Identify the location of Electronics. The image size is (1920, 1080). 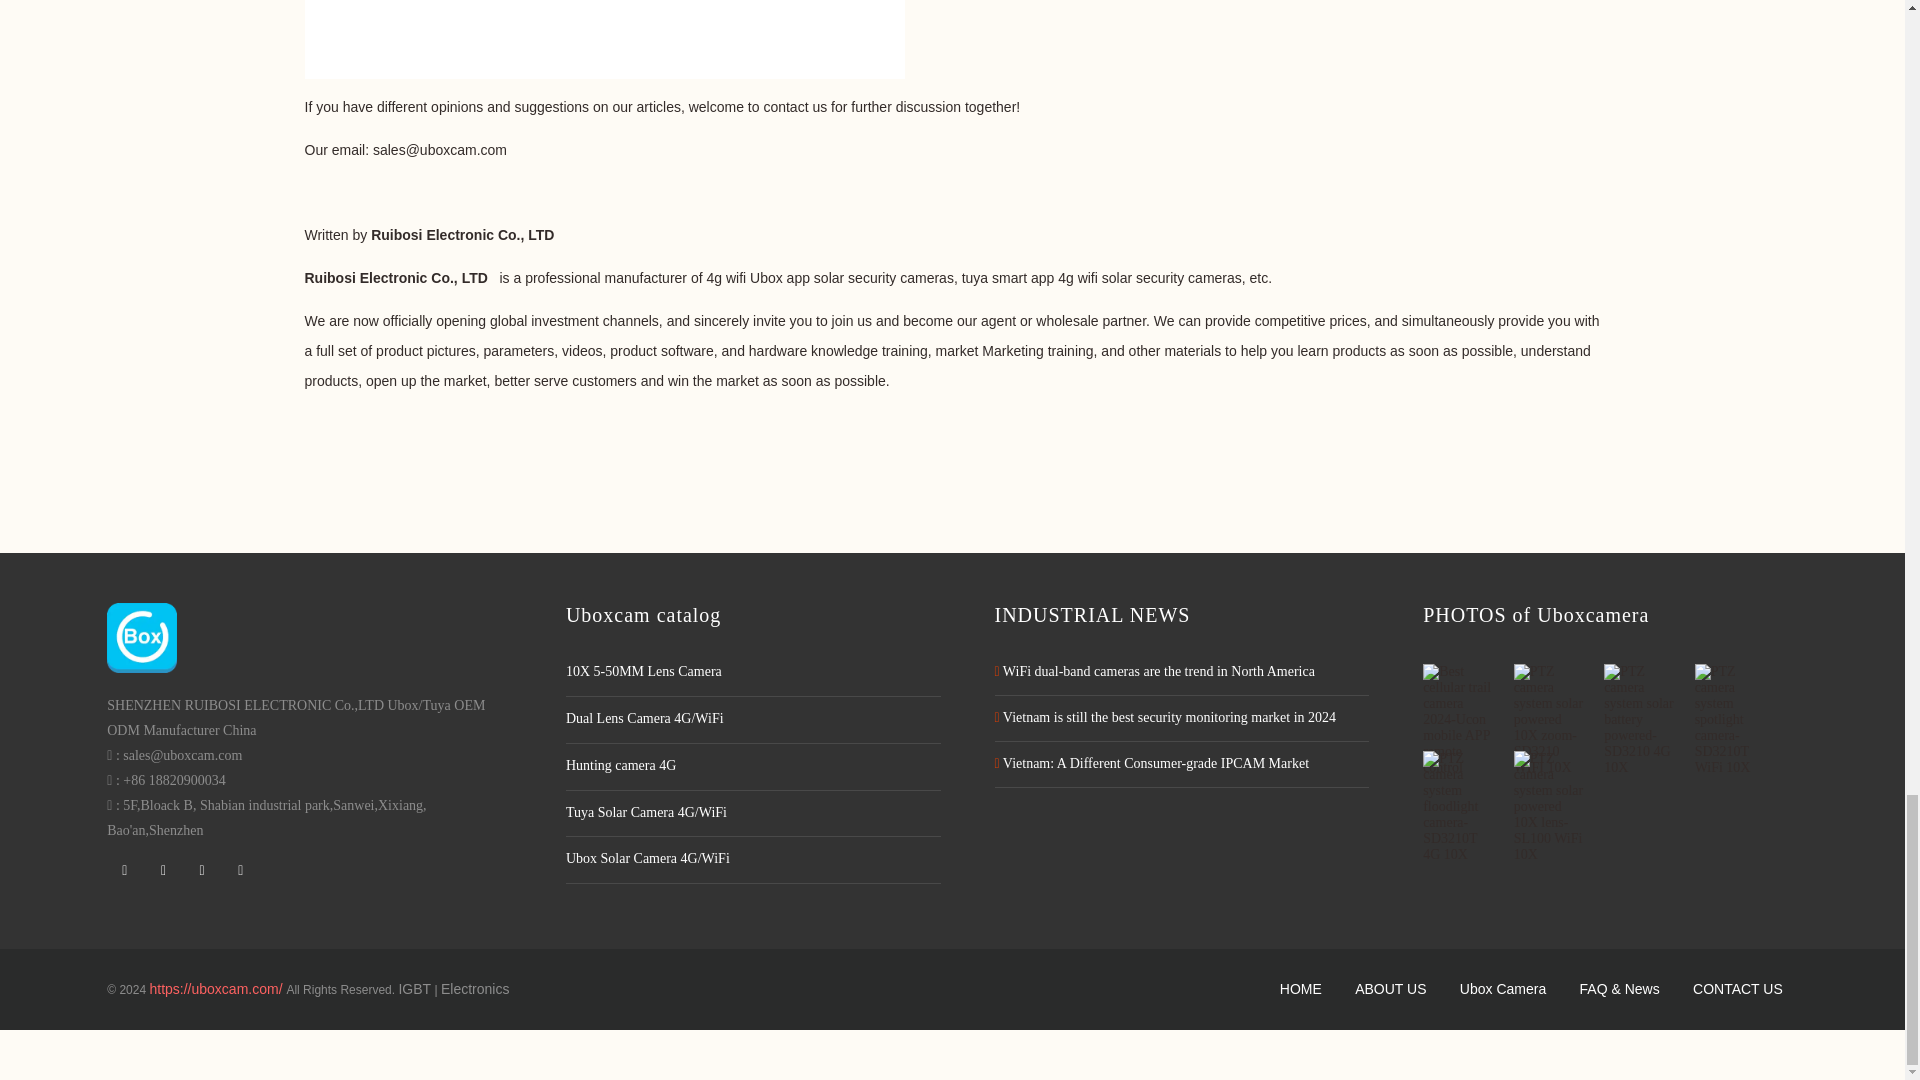
(474, 988).